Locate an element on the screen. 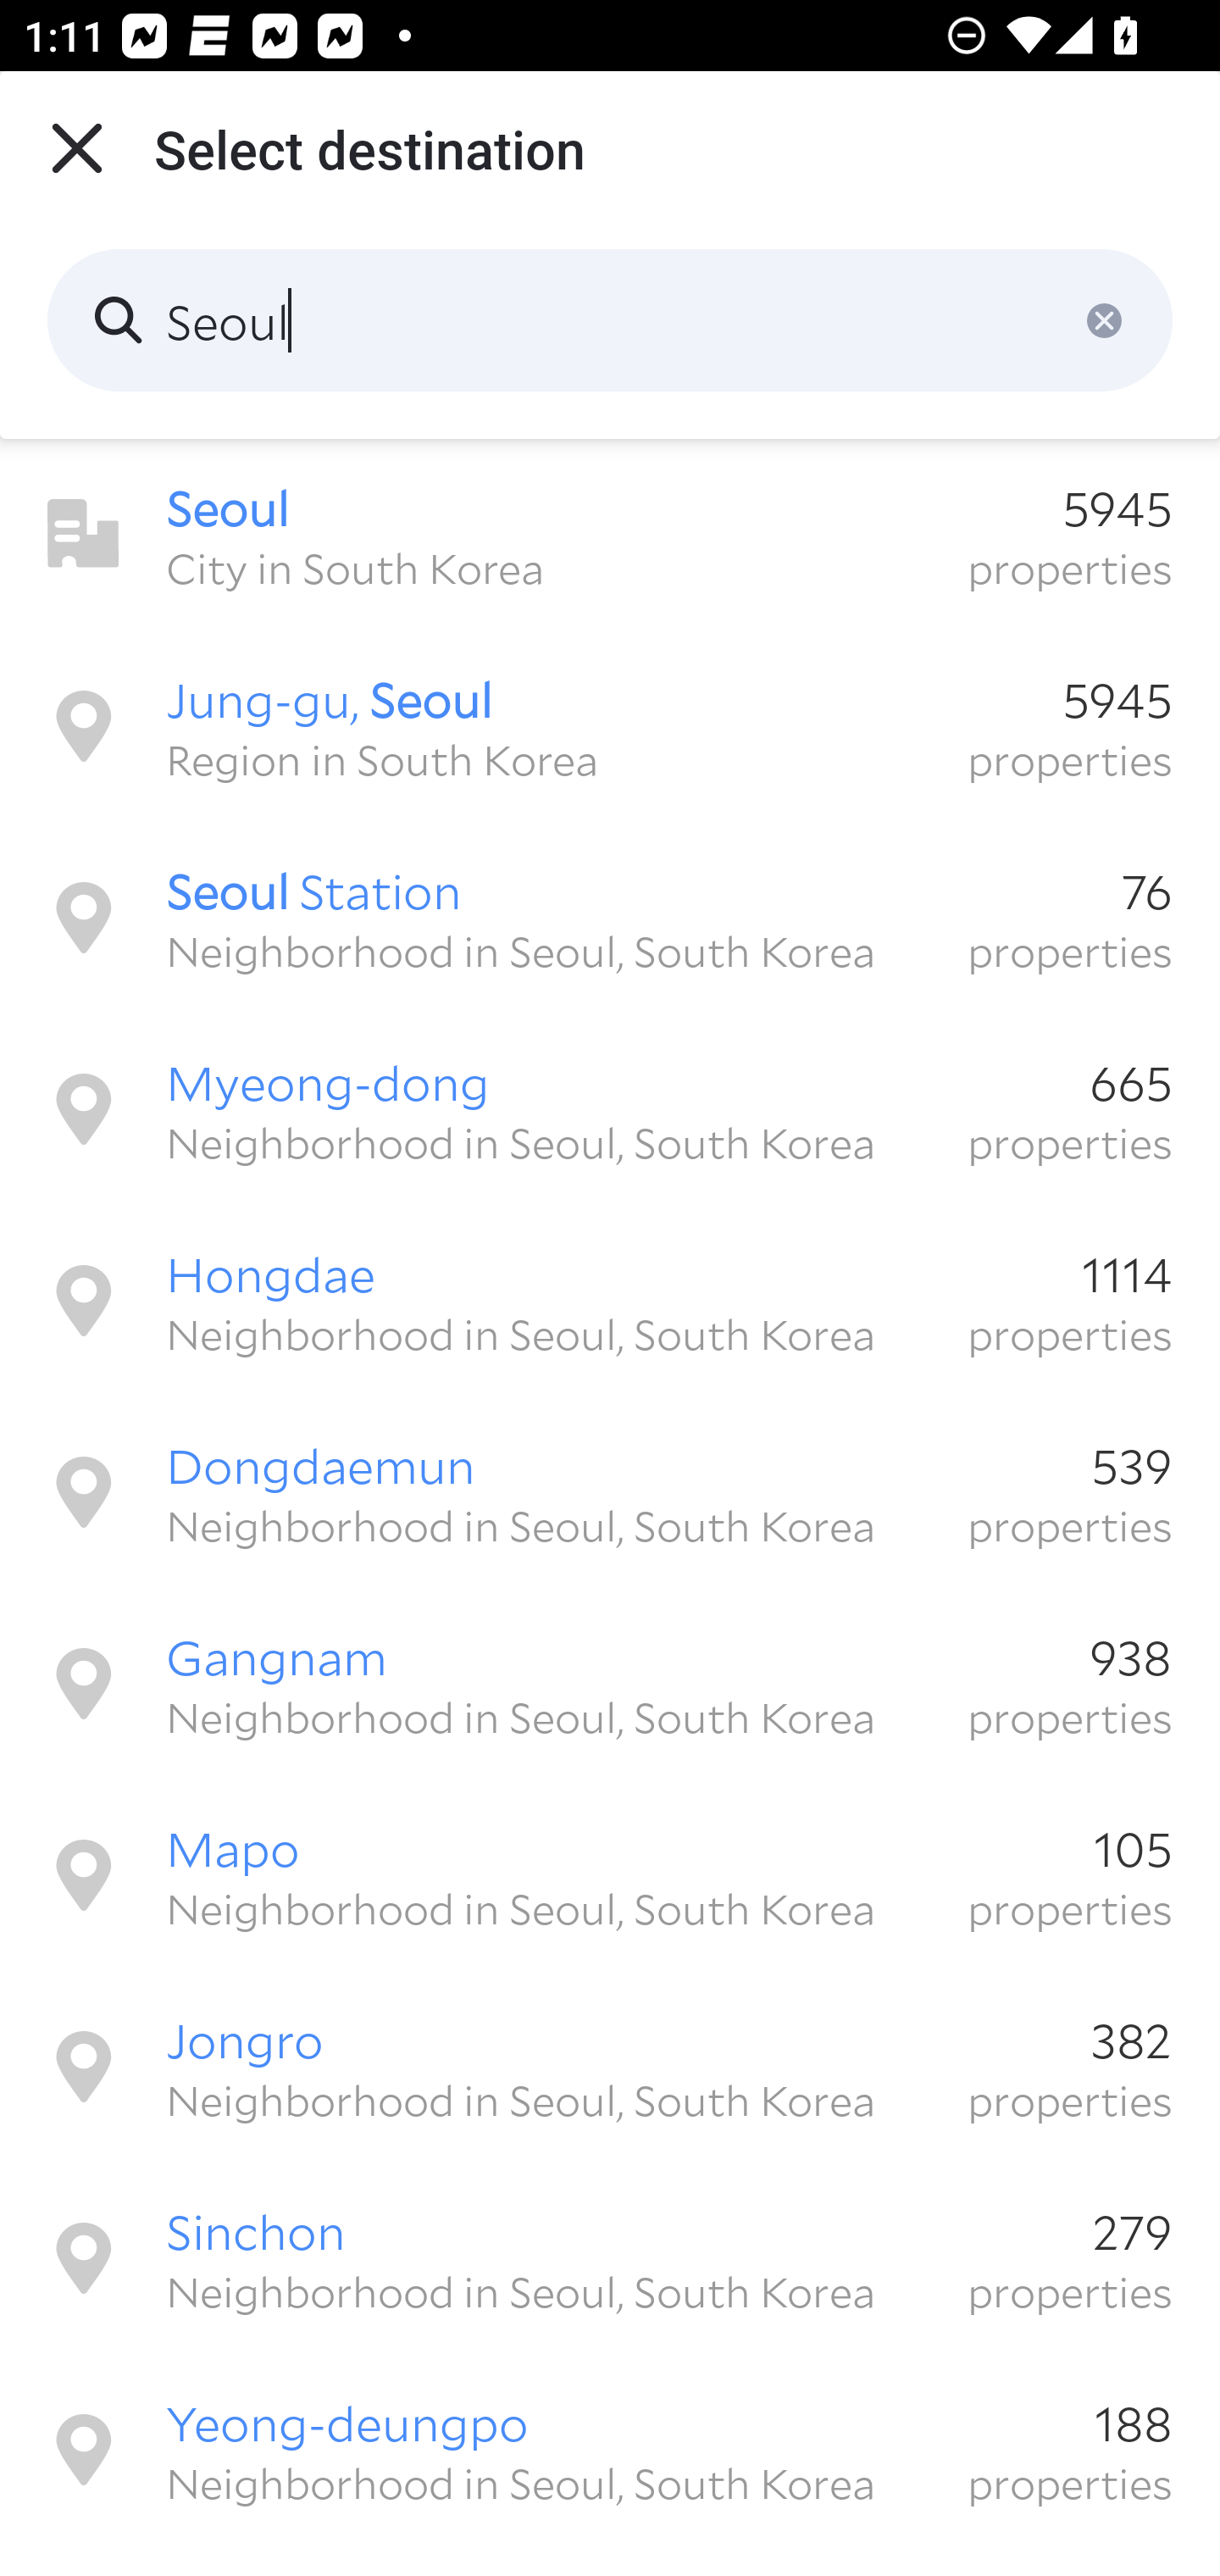 The image size is (1220, 2576). Seoul 5945 City in South Korea properties is located at coordinates (610, 534).